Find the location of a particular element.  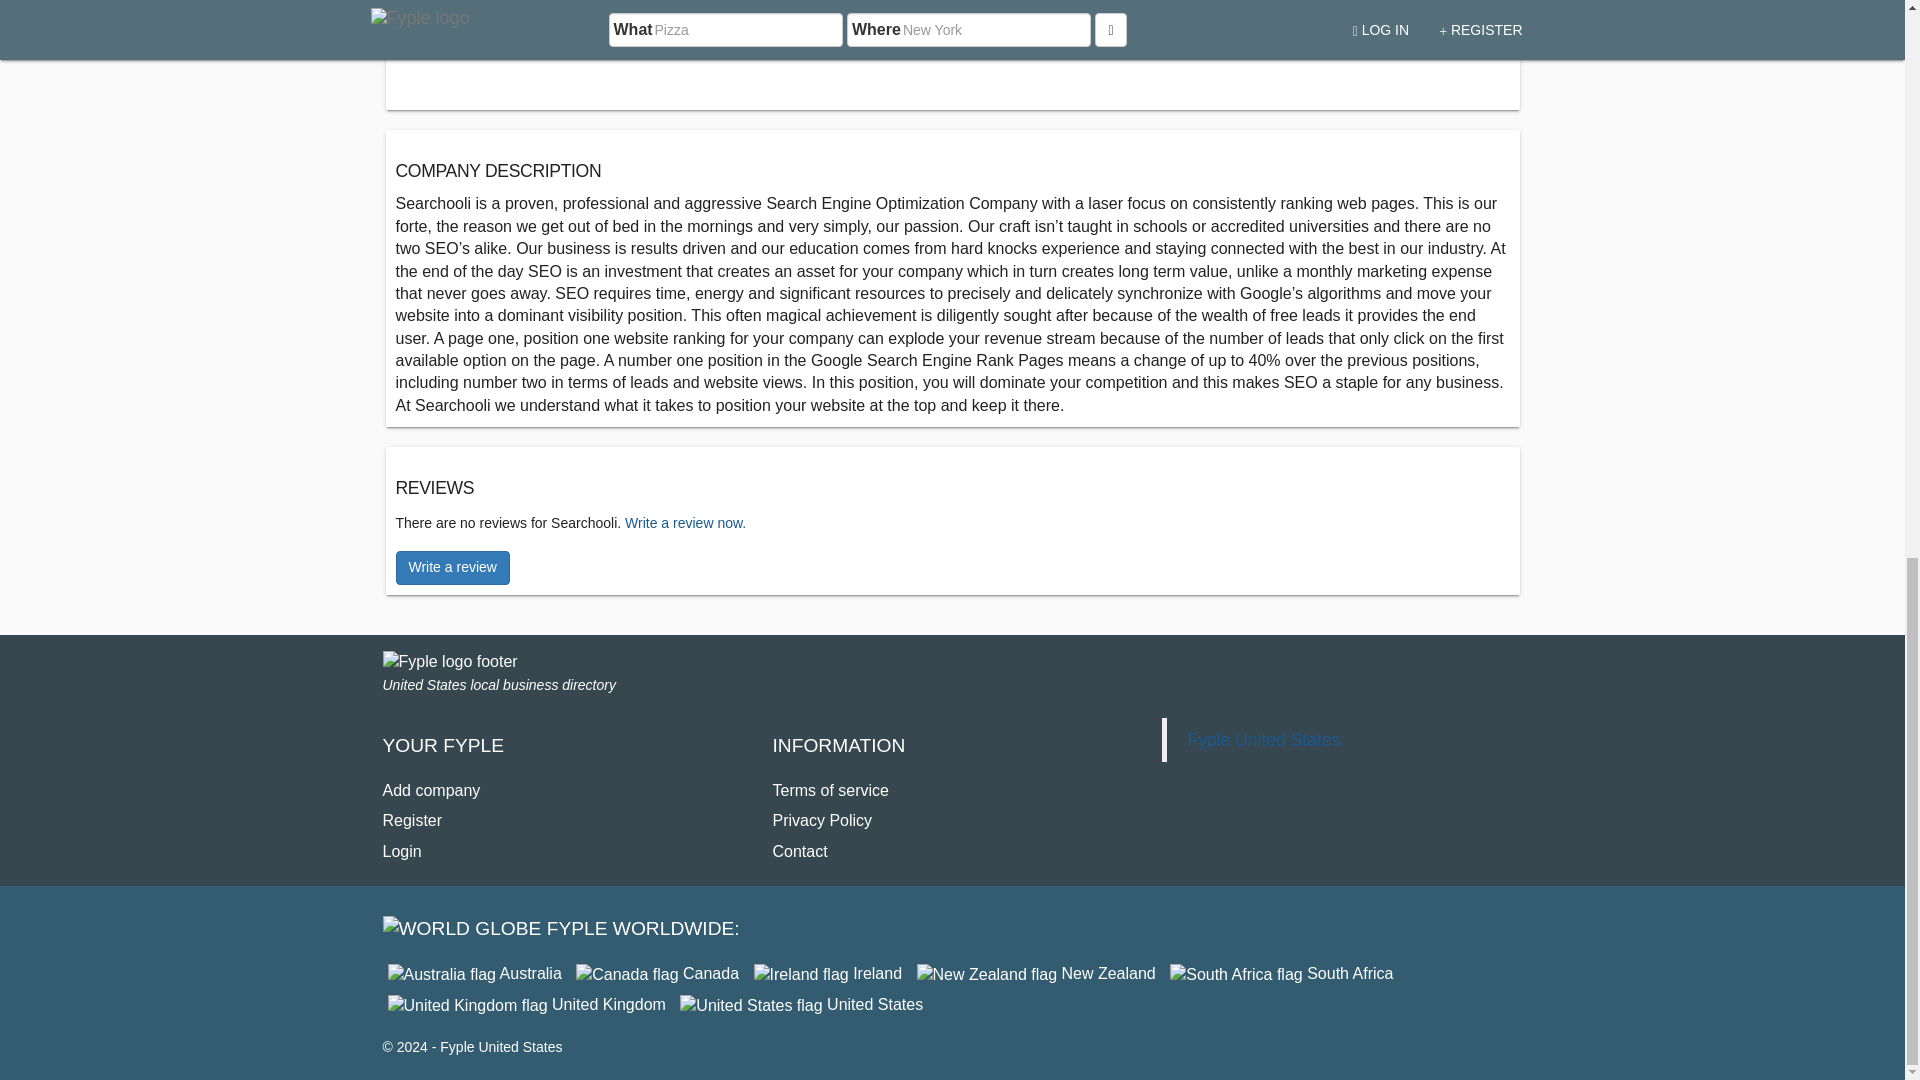

Login is located at coordinates (401, 851).